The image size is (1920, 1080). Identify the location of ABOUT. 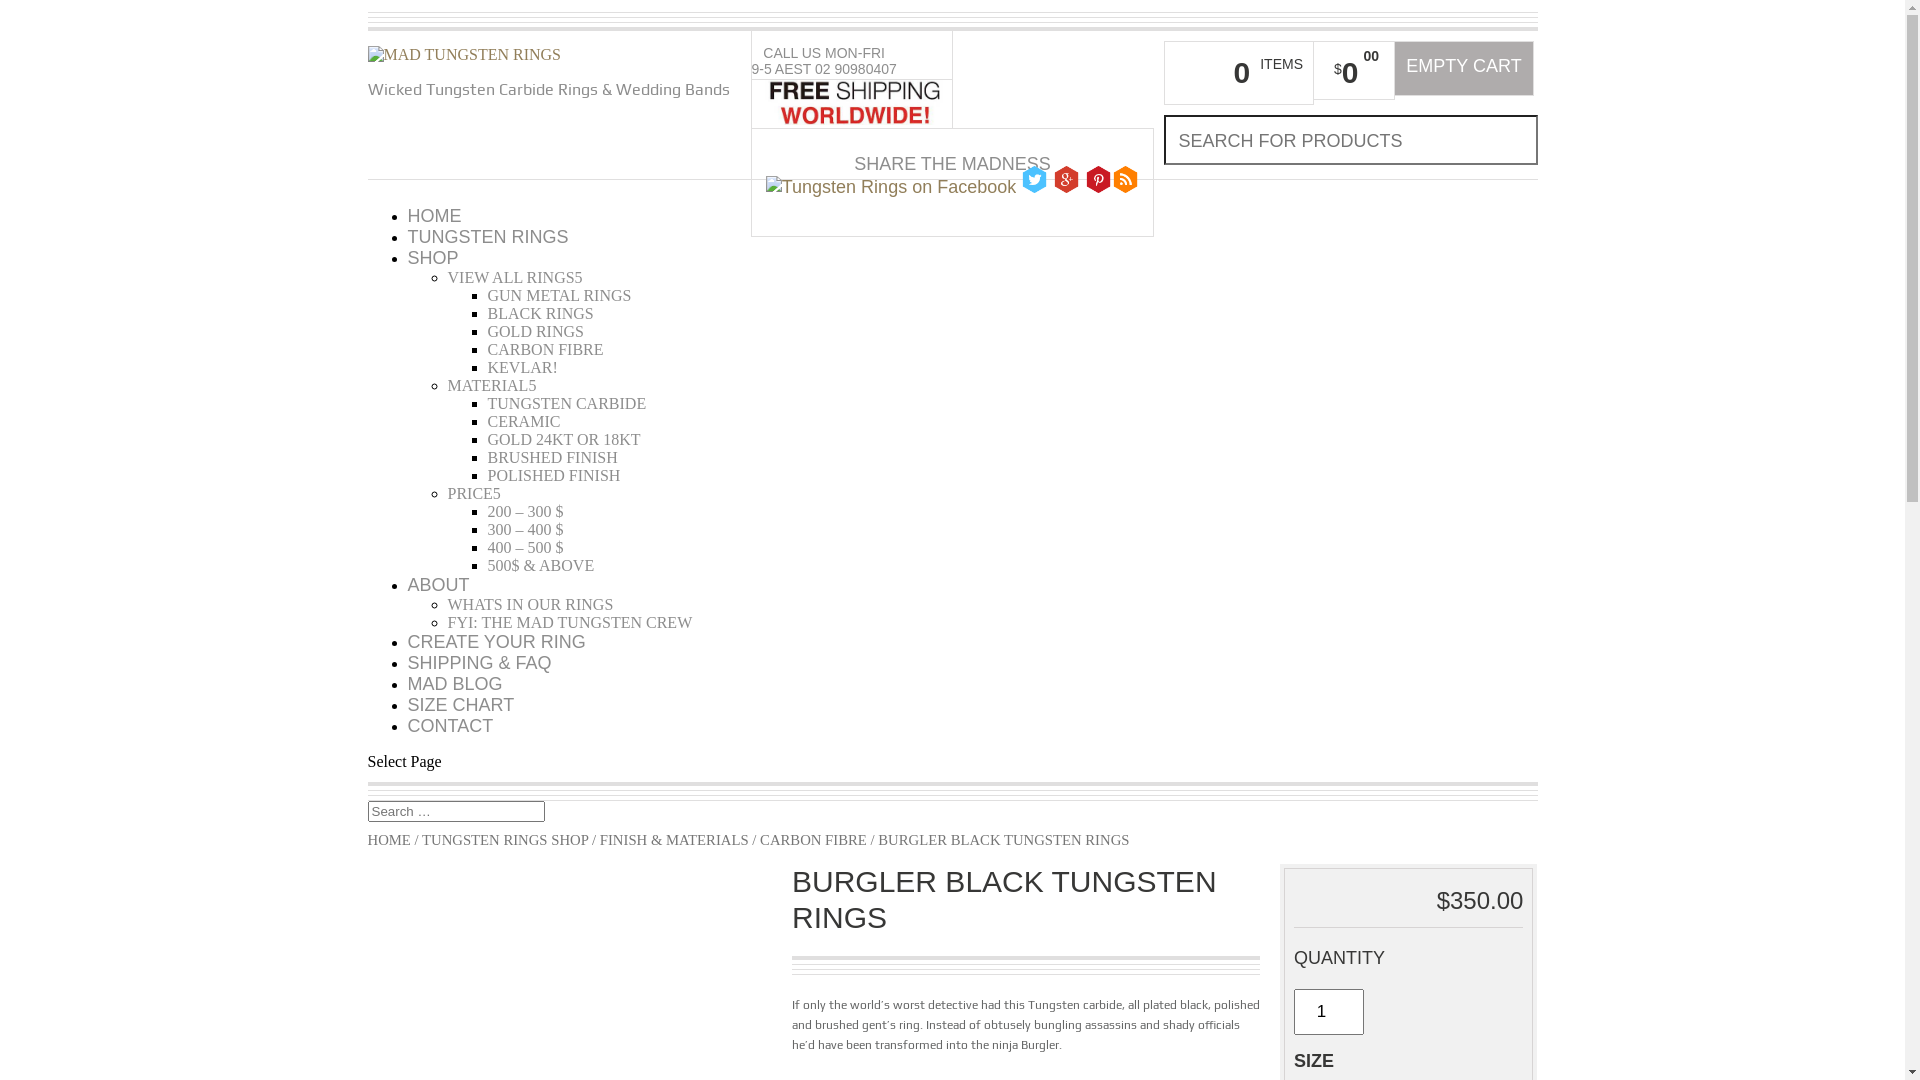
(439, 585).